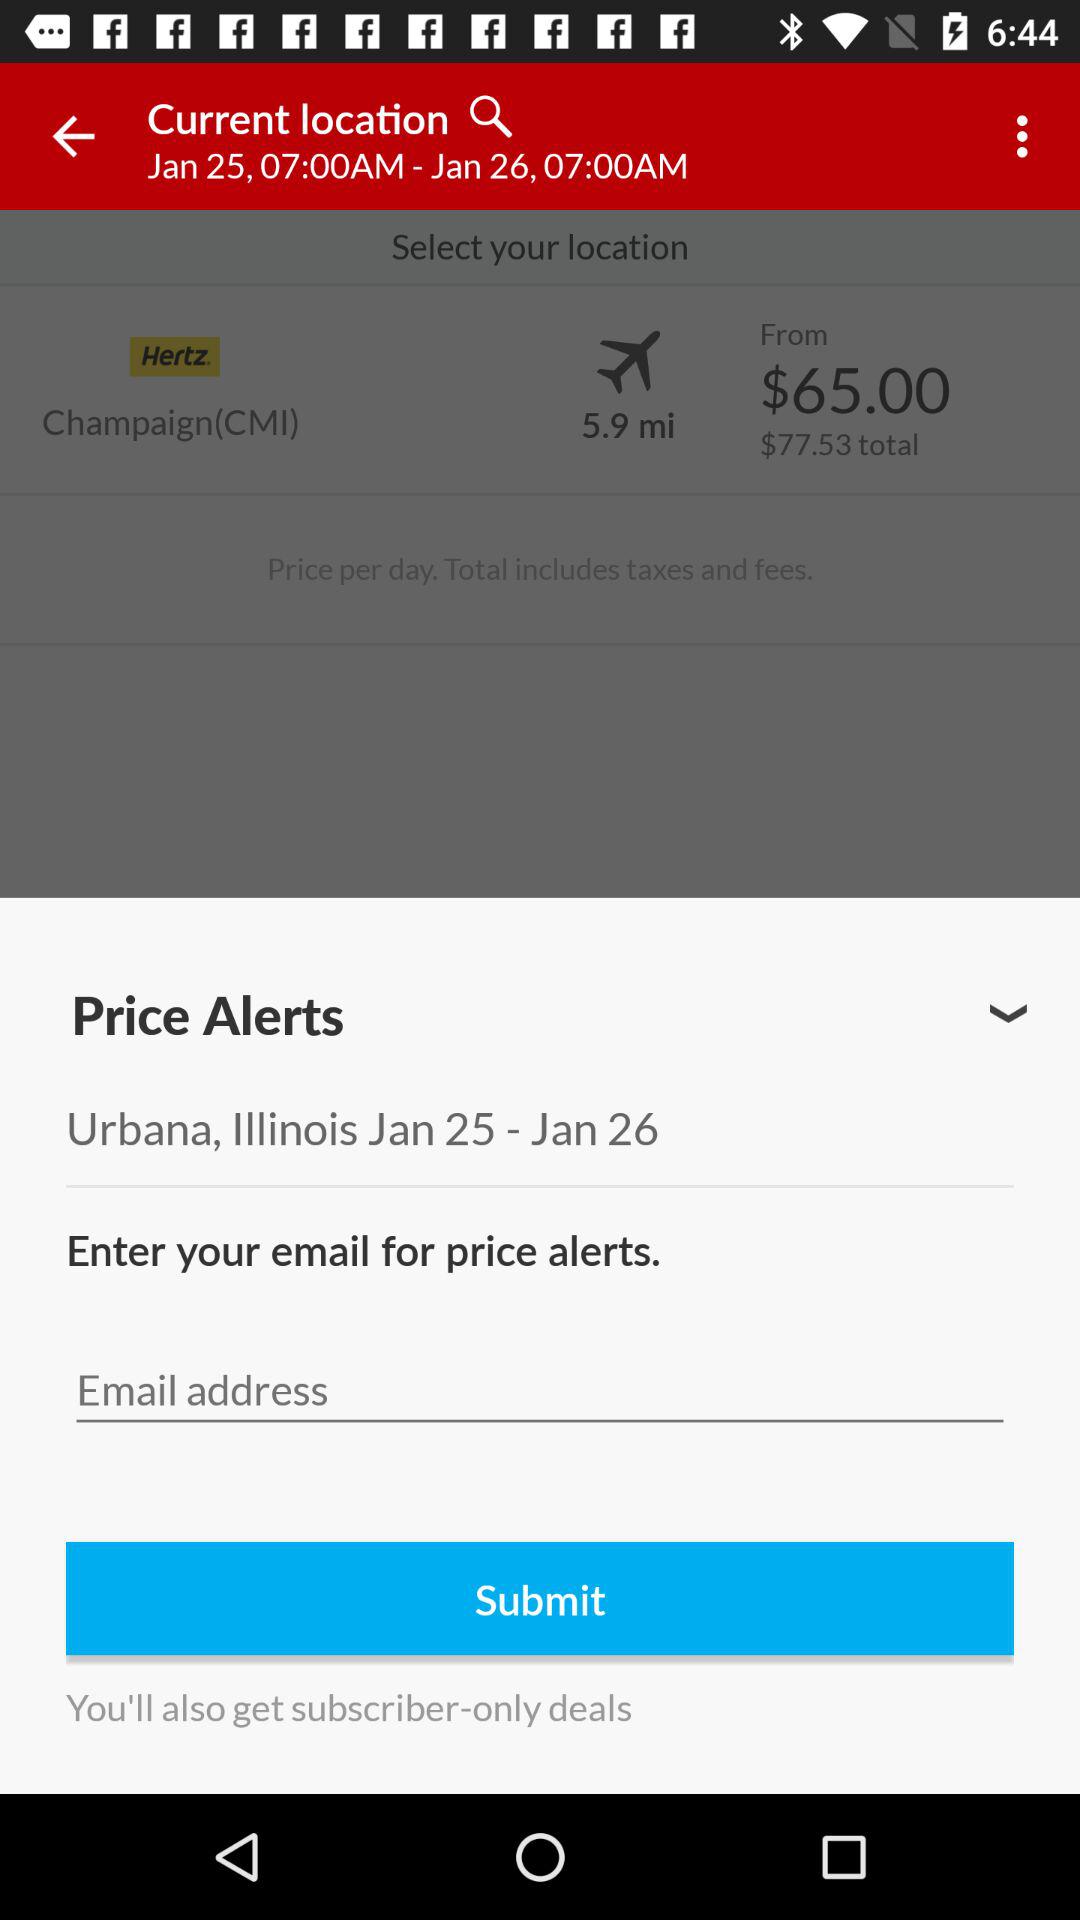 This screenshot has height=1920, width=1080. I want to click on hide popup, so click(1008, 1014).